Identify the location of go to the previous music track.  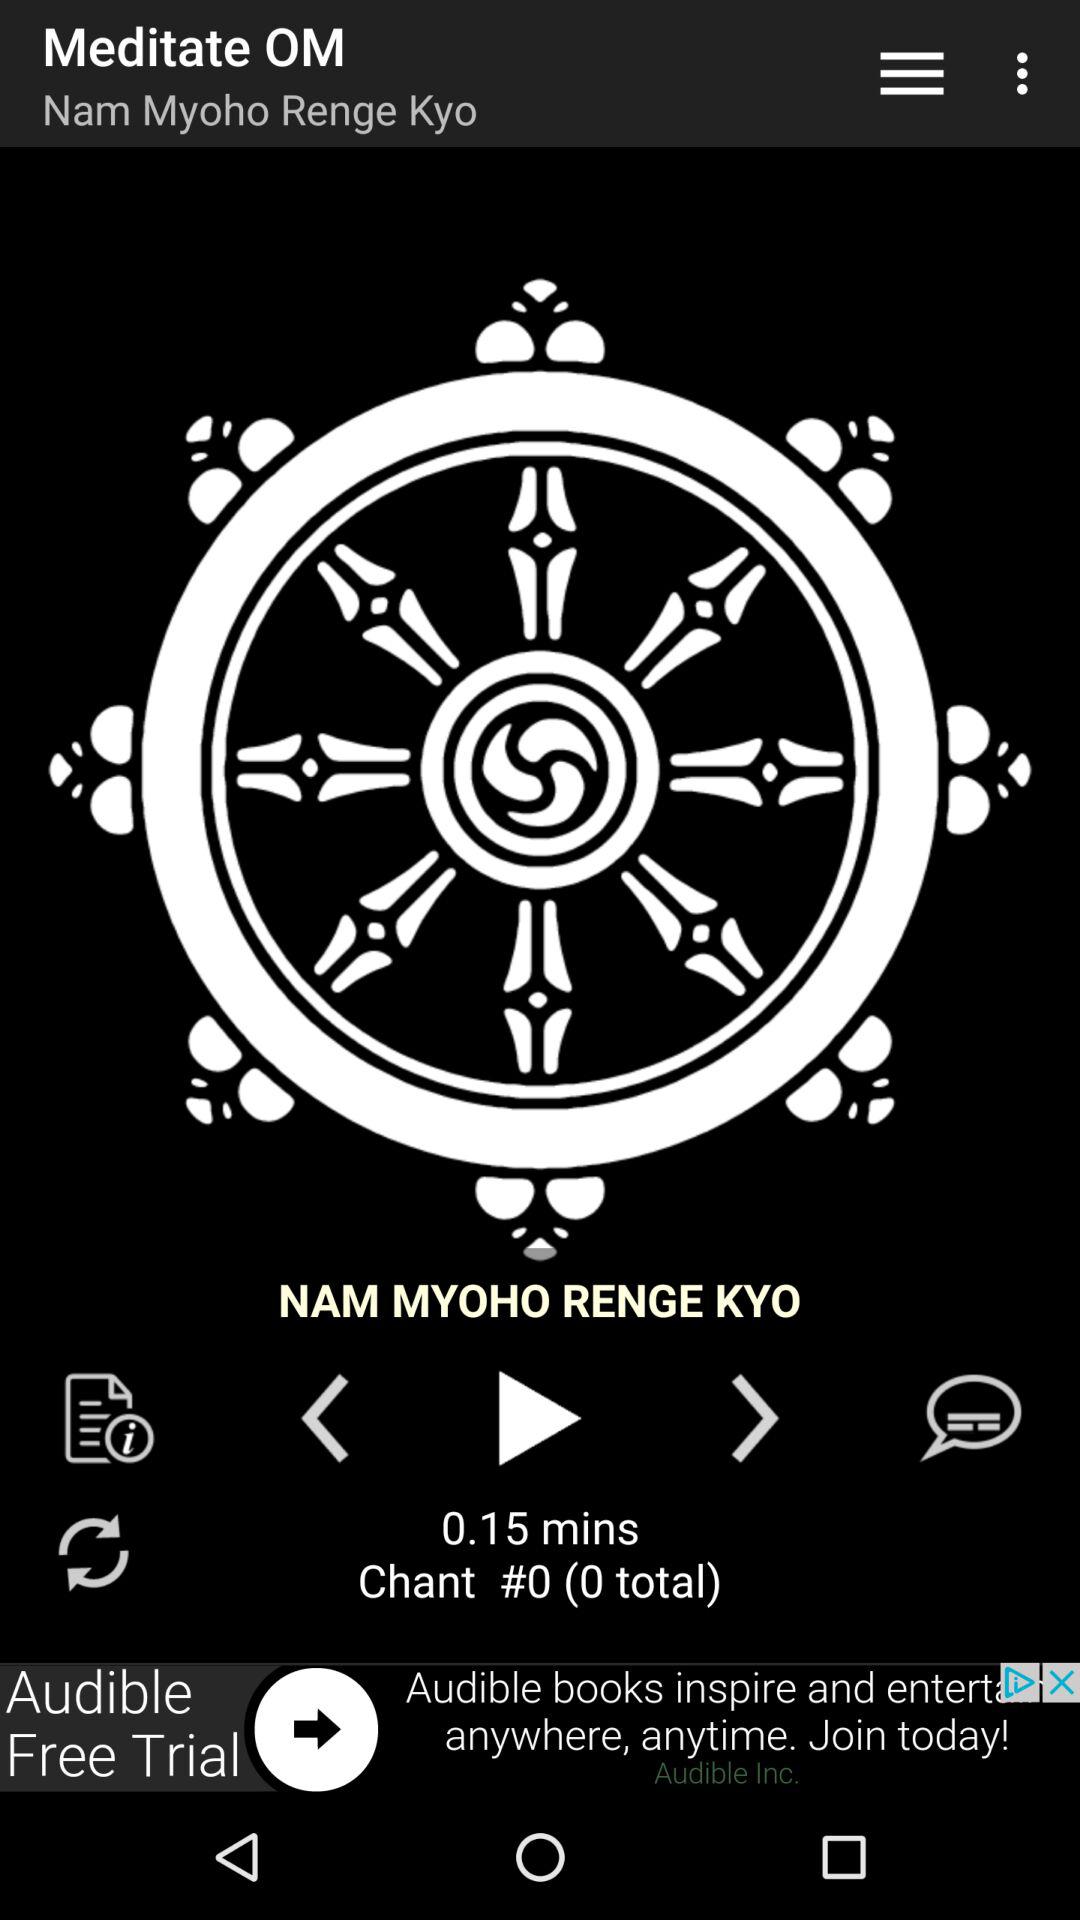
(324, 1418).